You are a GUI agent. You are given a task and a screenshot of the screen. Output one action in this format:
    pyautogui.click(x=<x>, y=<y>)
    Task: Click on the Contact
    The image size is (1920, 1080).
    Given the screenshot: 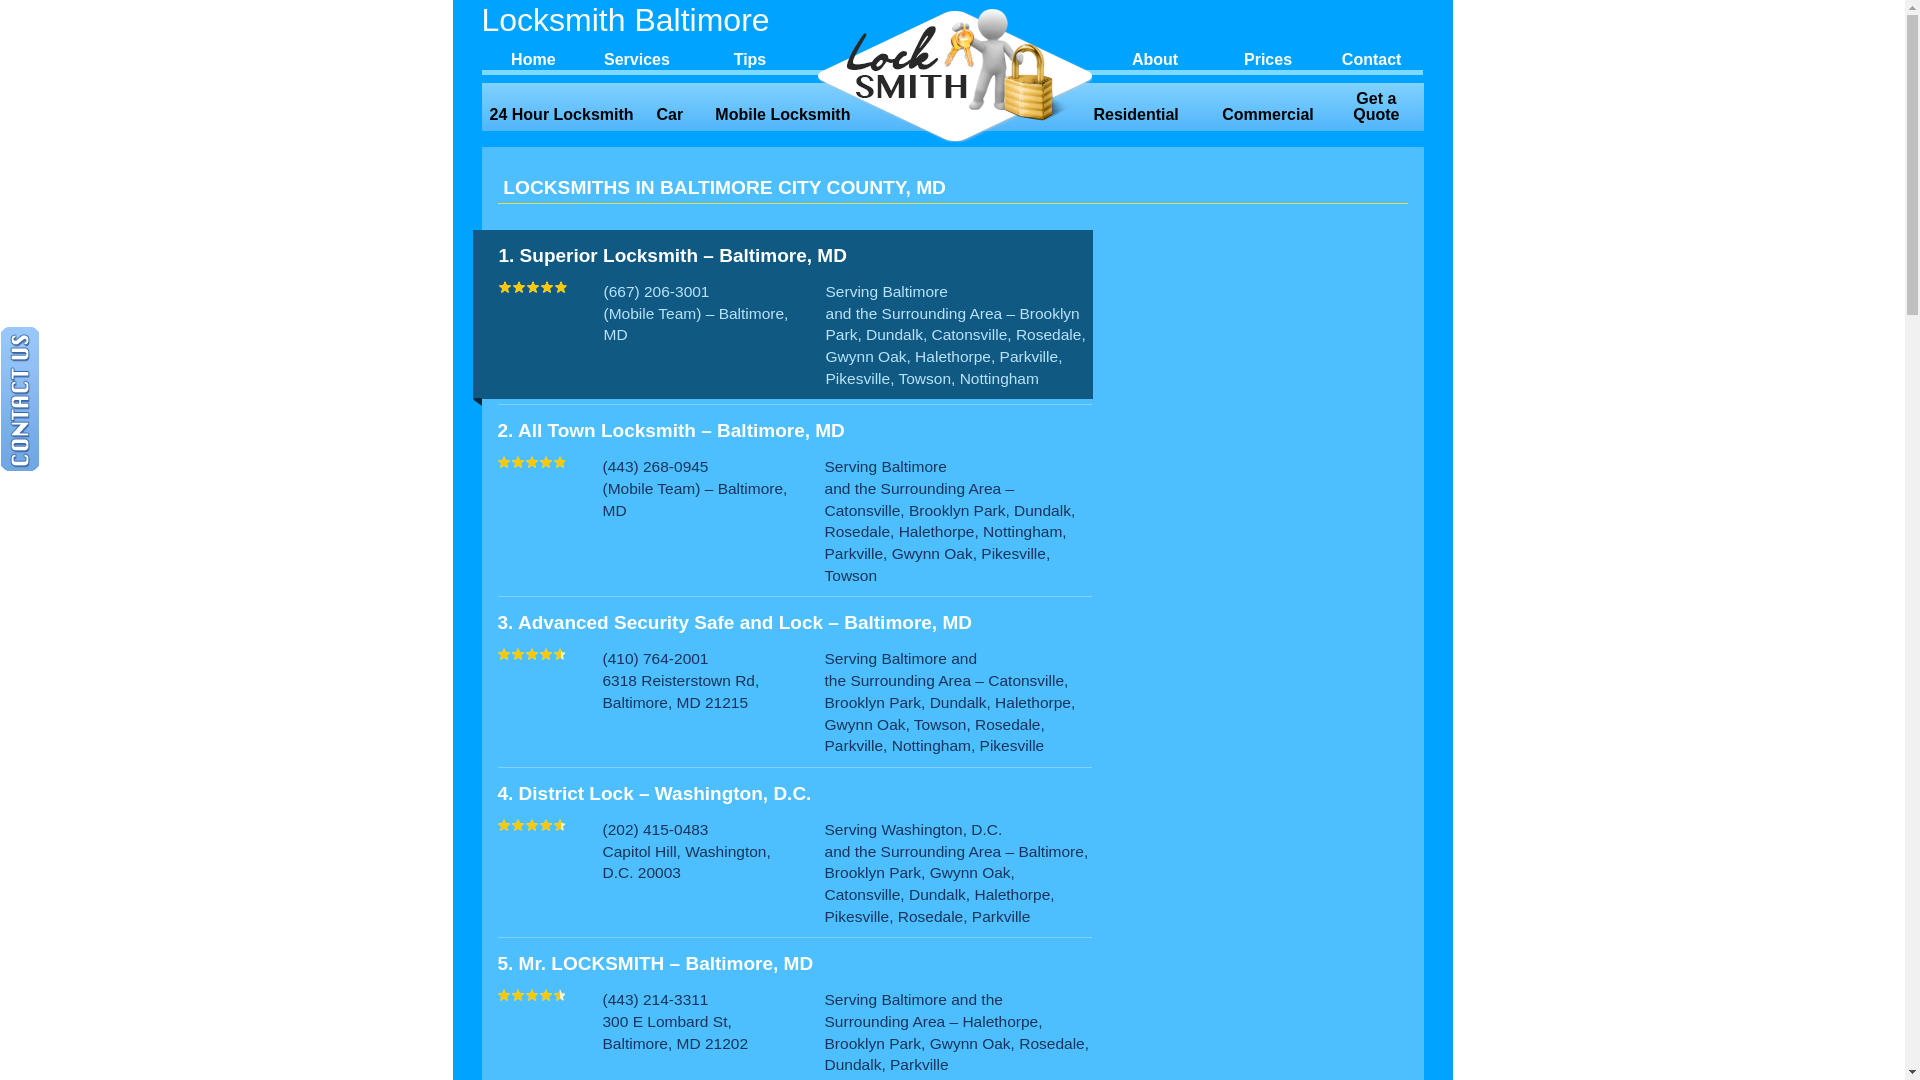 What is the action you would take?
    pyautogui.click(x=1372, y=57)
    